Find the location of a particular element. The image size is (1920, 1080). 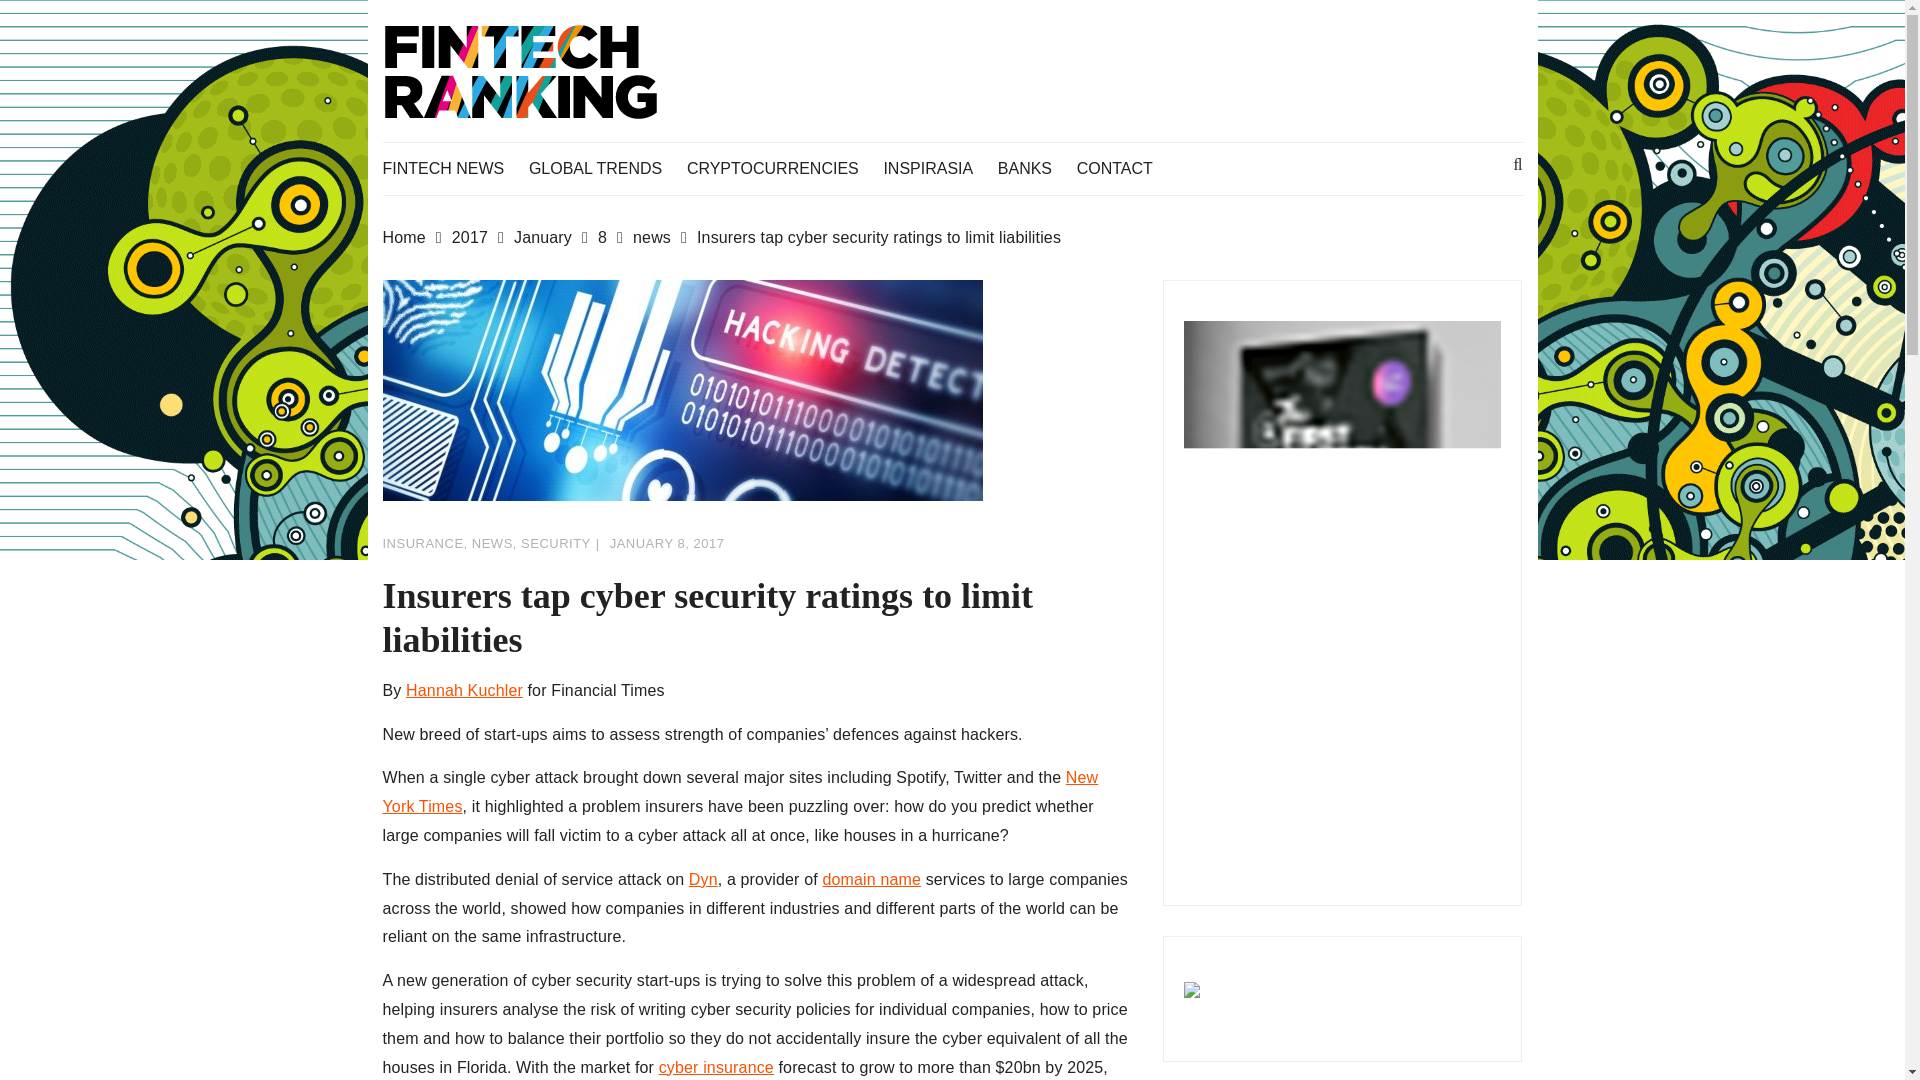

BANKS is located at coordinates (1034, 168).